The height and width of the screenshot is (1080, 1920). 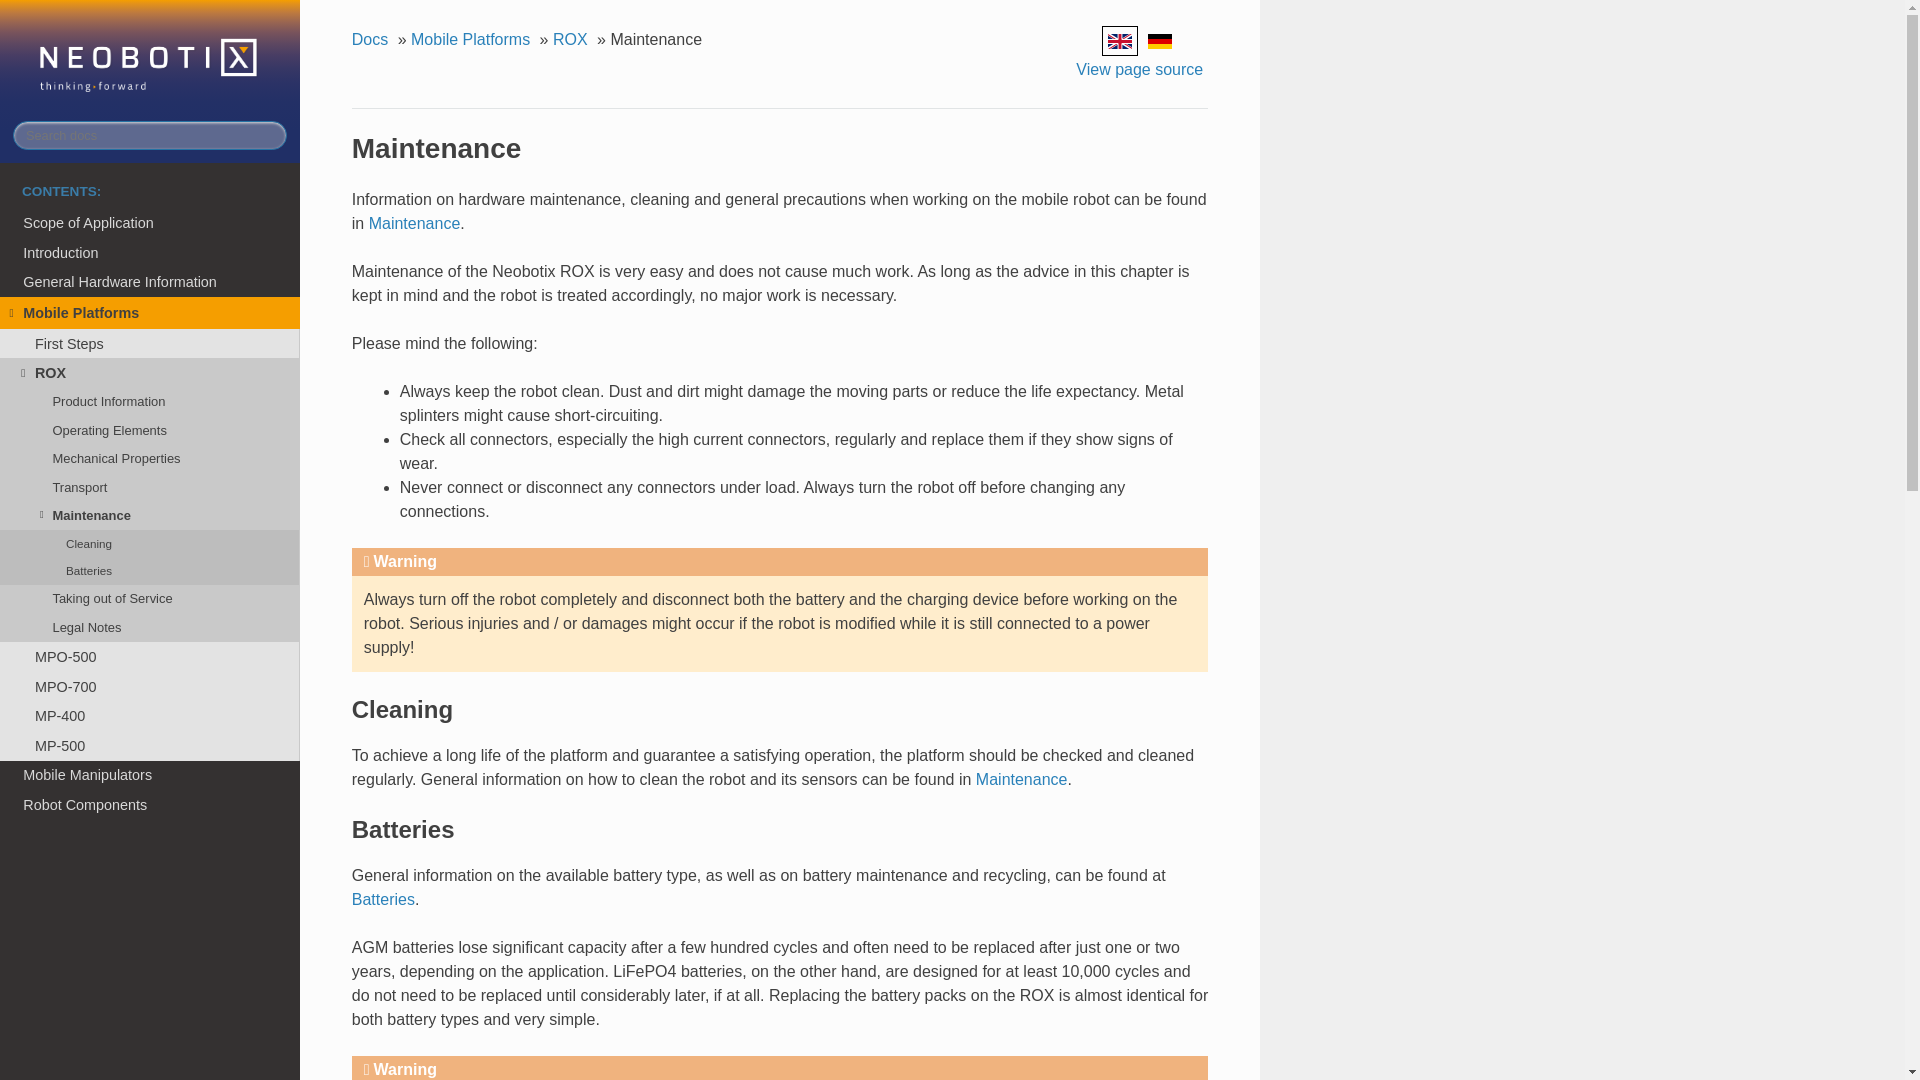 What do you see at coordinates (150, 746) in the screenshot?
I see `MP-500` at bounding box center [150, 746].